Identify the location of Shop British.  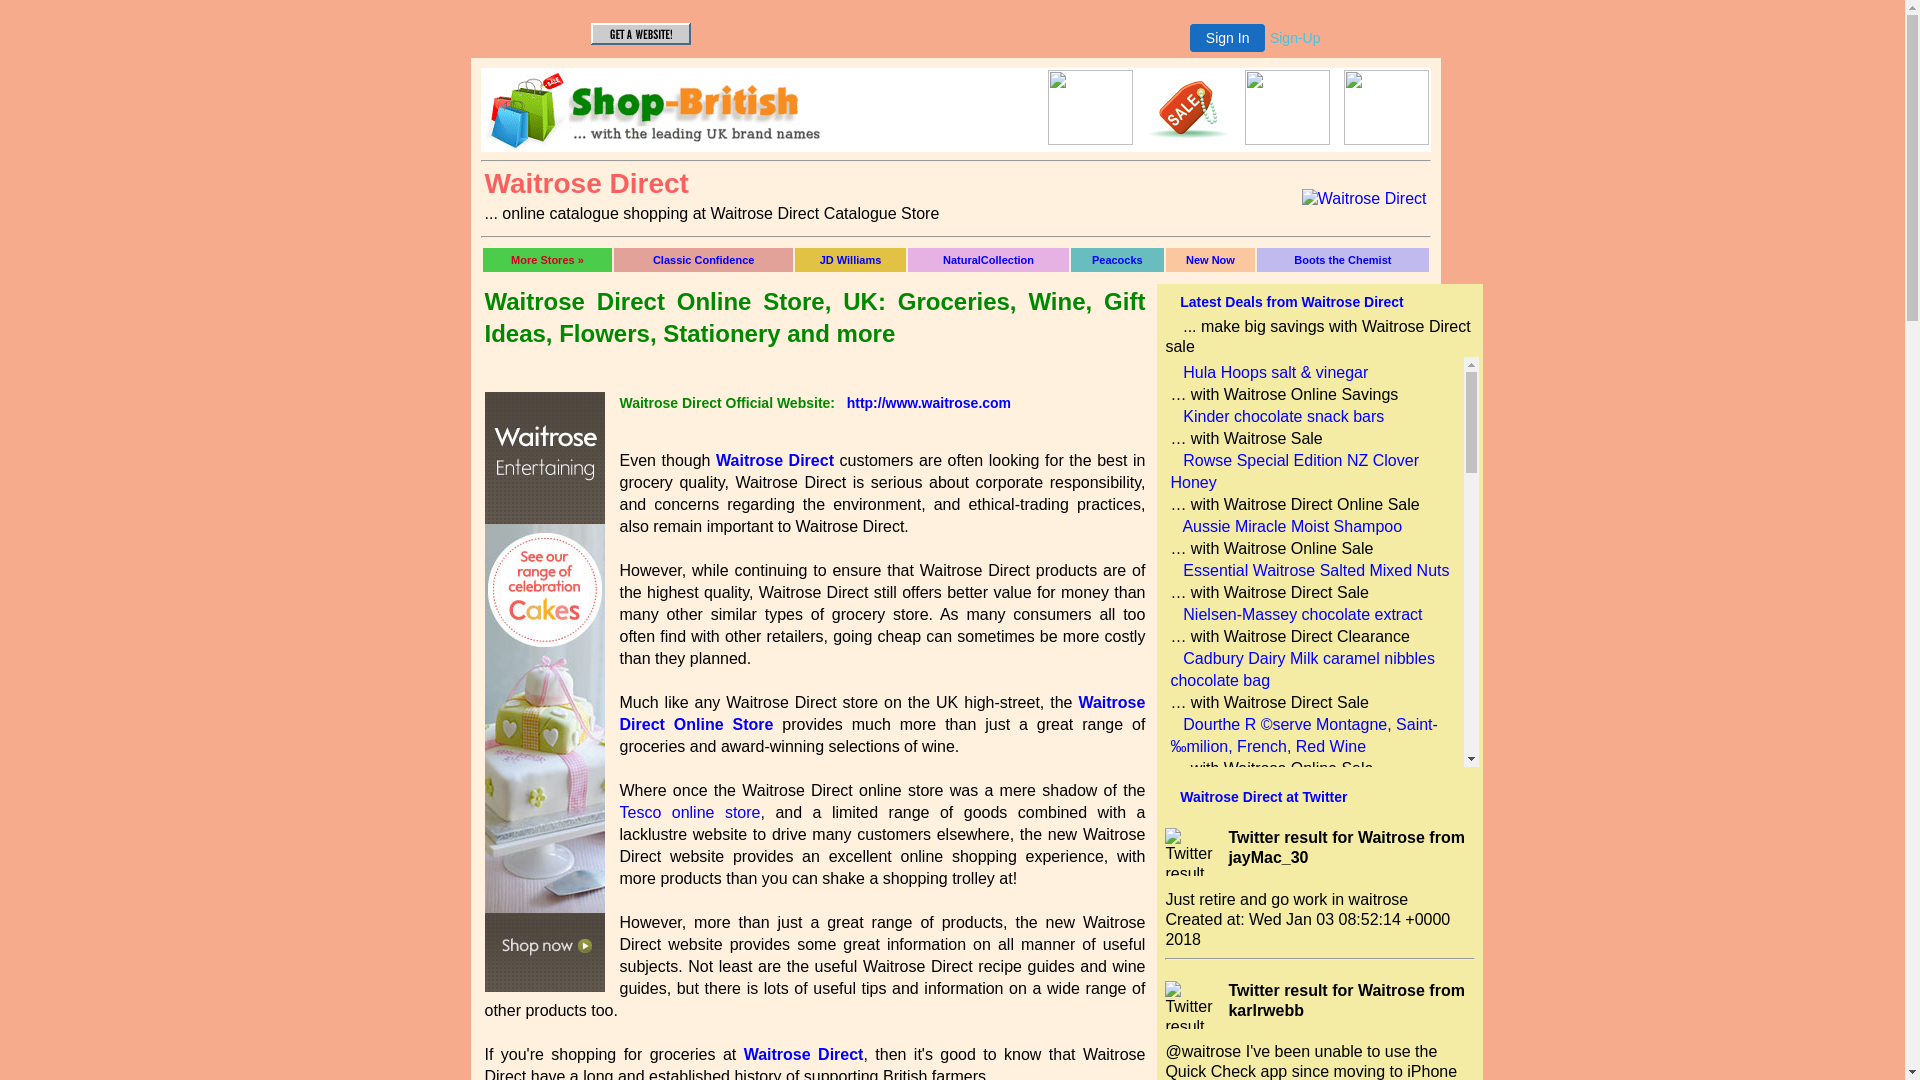
(1090, 140).